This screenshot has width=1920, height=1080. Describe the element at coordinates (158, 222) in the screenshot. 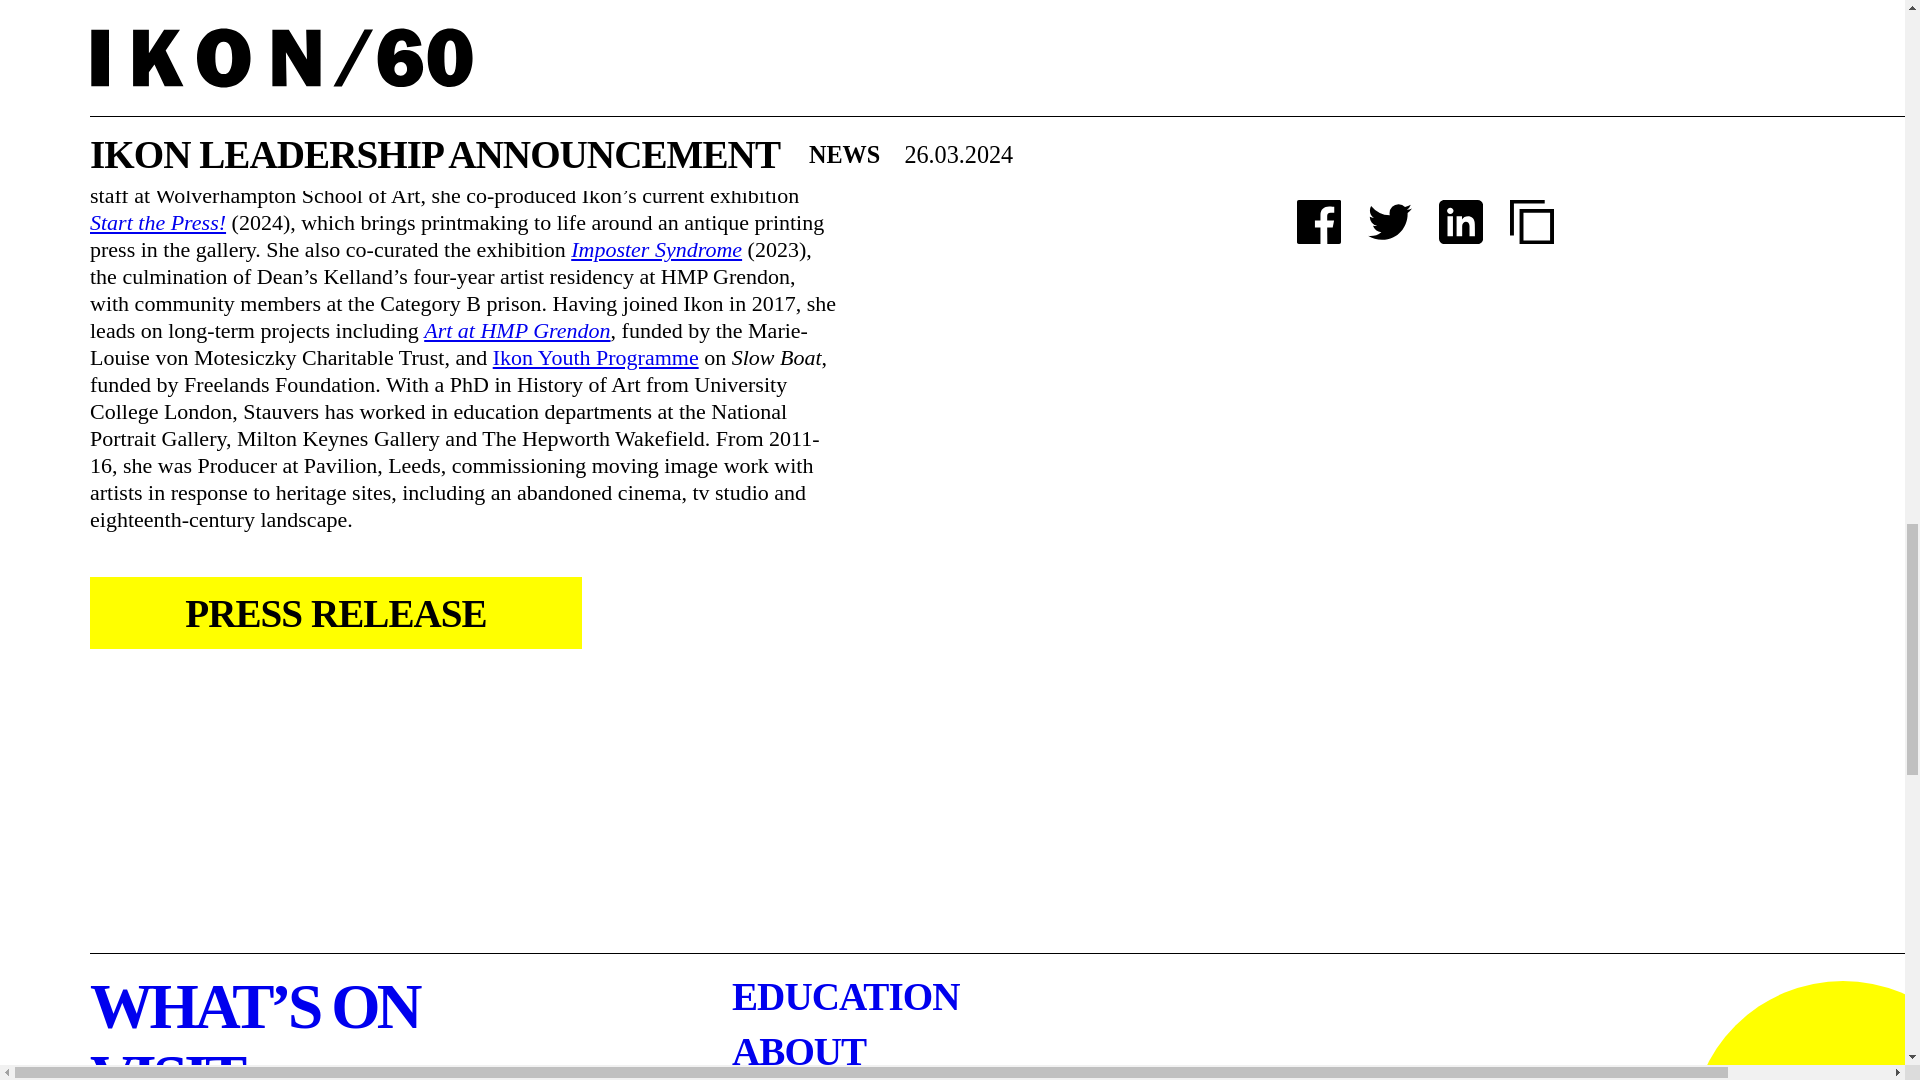

I see `Start the Press!` at that location.